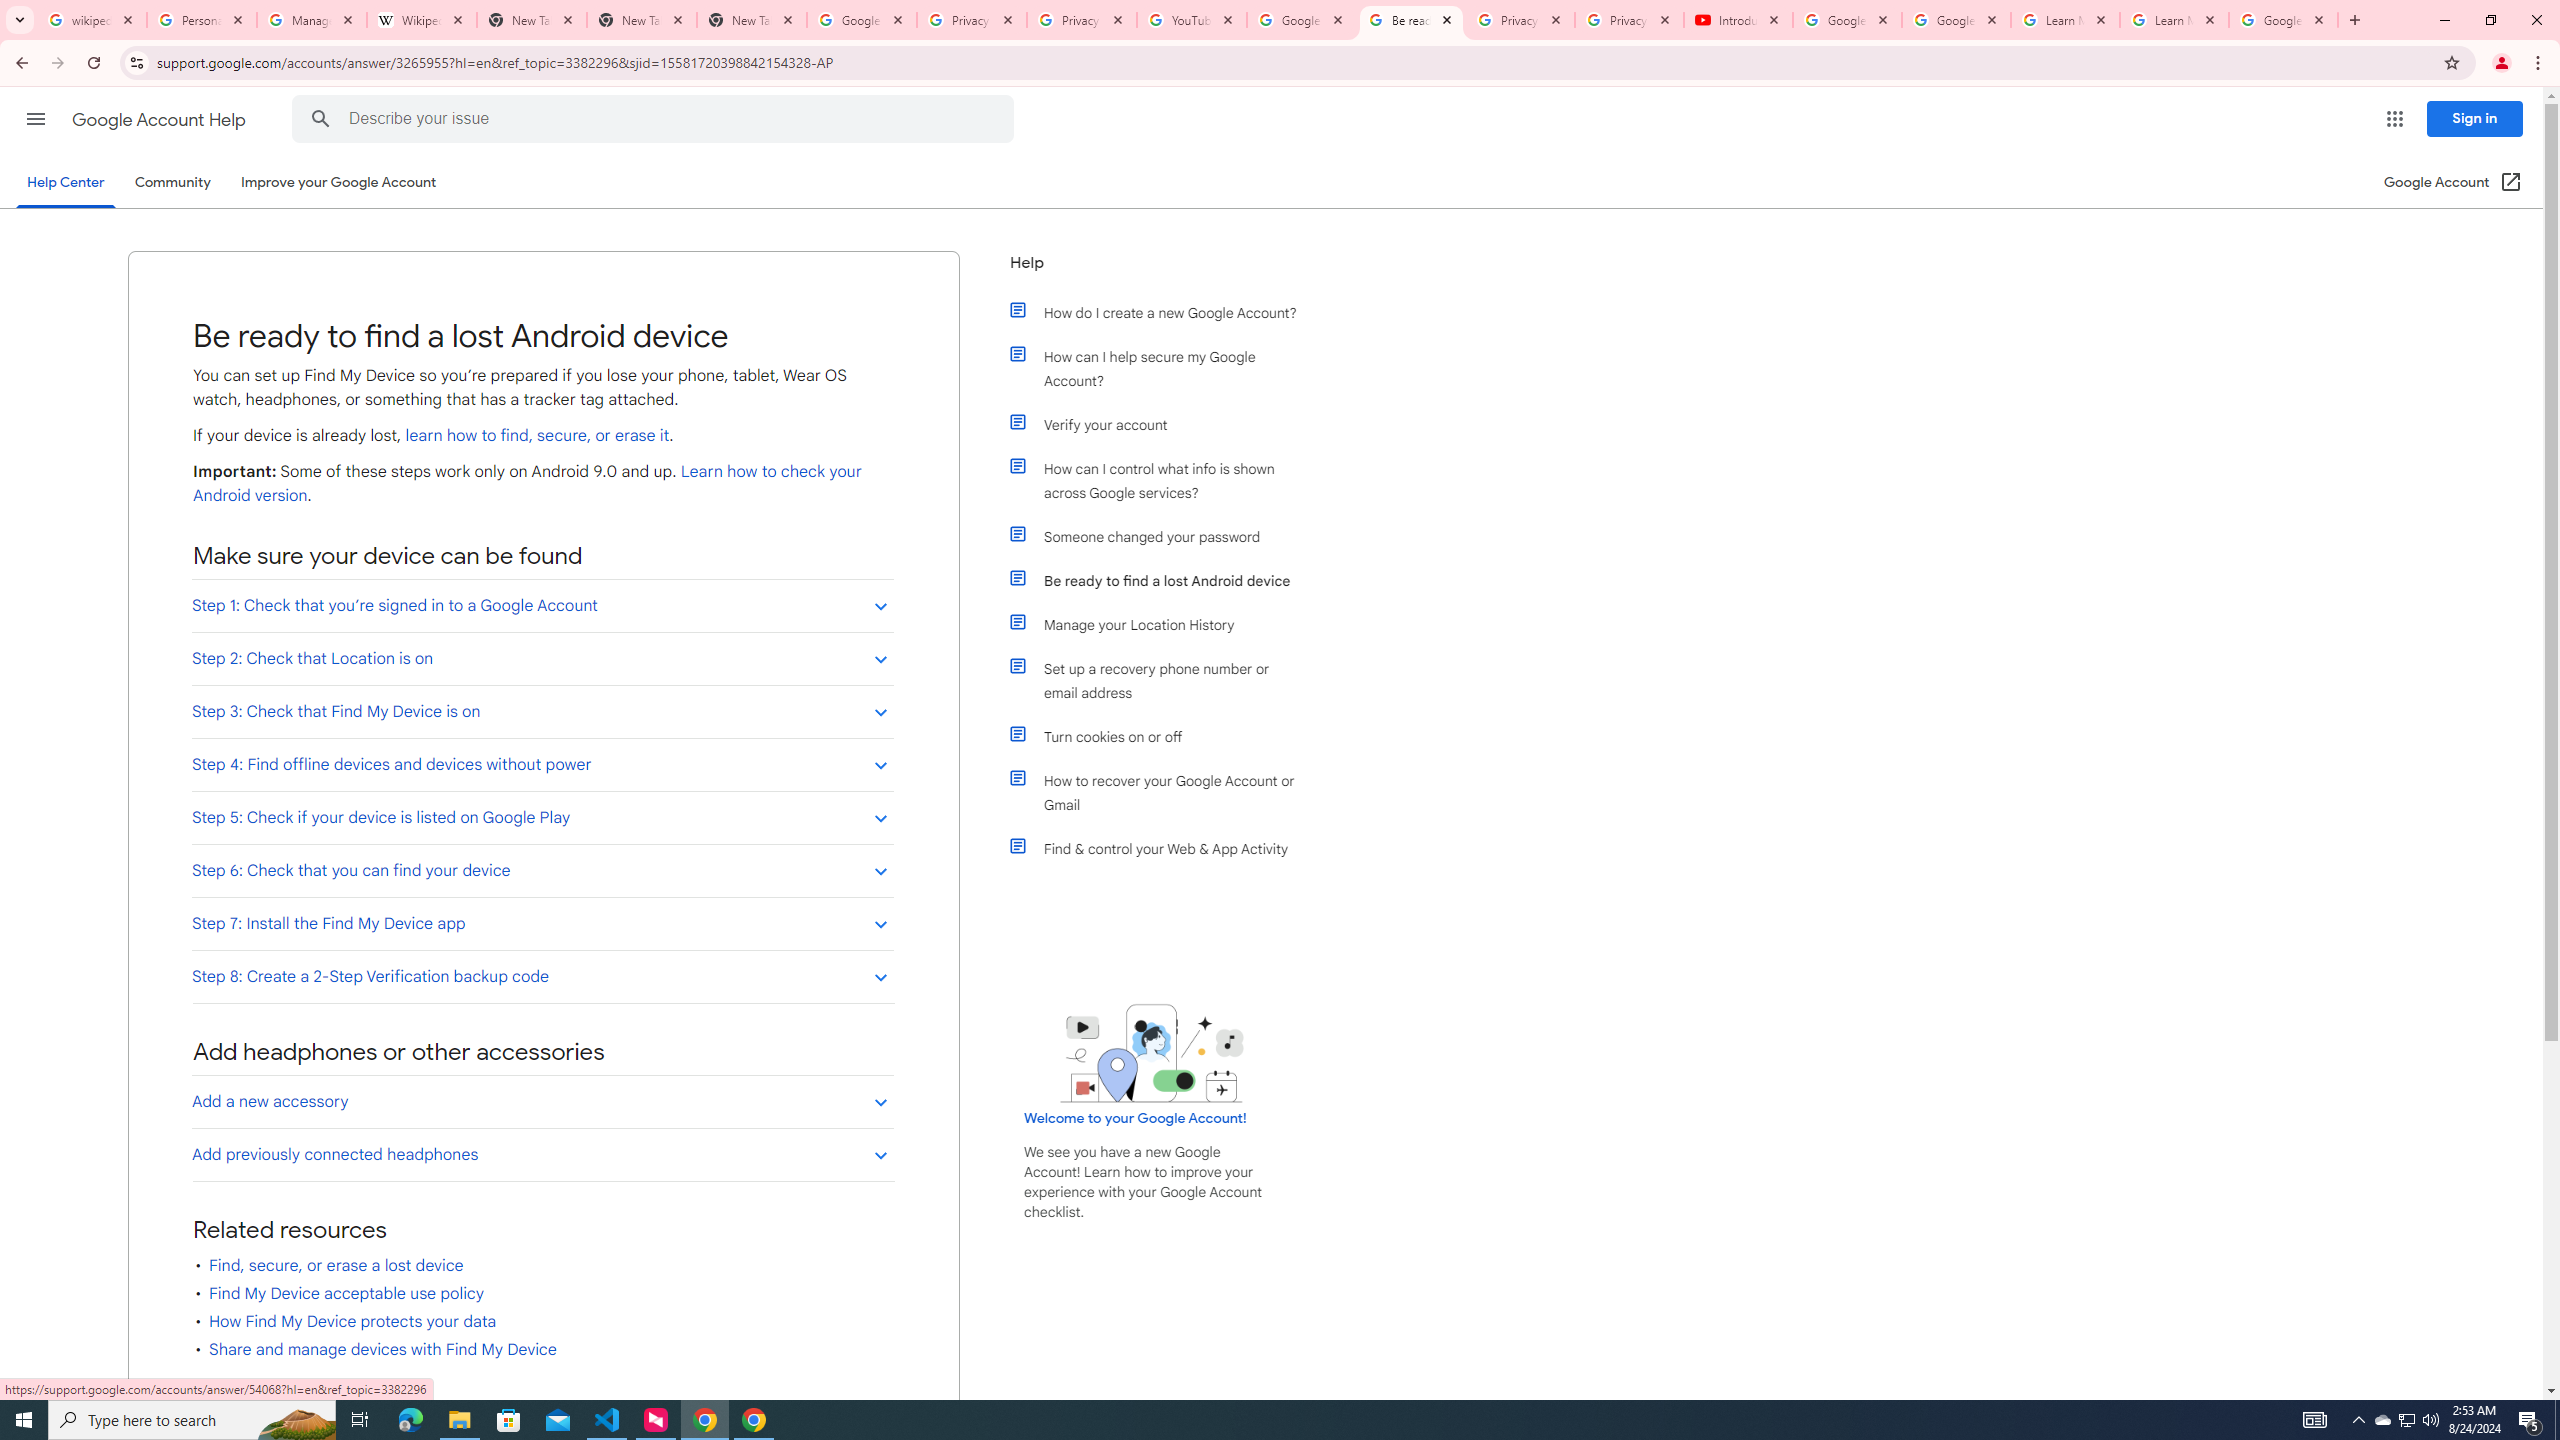  What do you see at coordinates (202, 20) in the screenshot?
I see `Personalization & Google Search results - Google Search Help` at bounding box center [202, 20].